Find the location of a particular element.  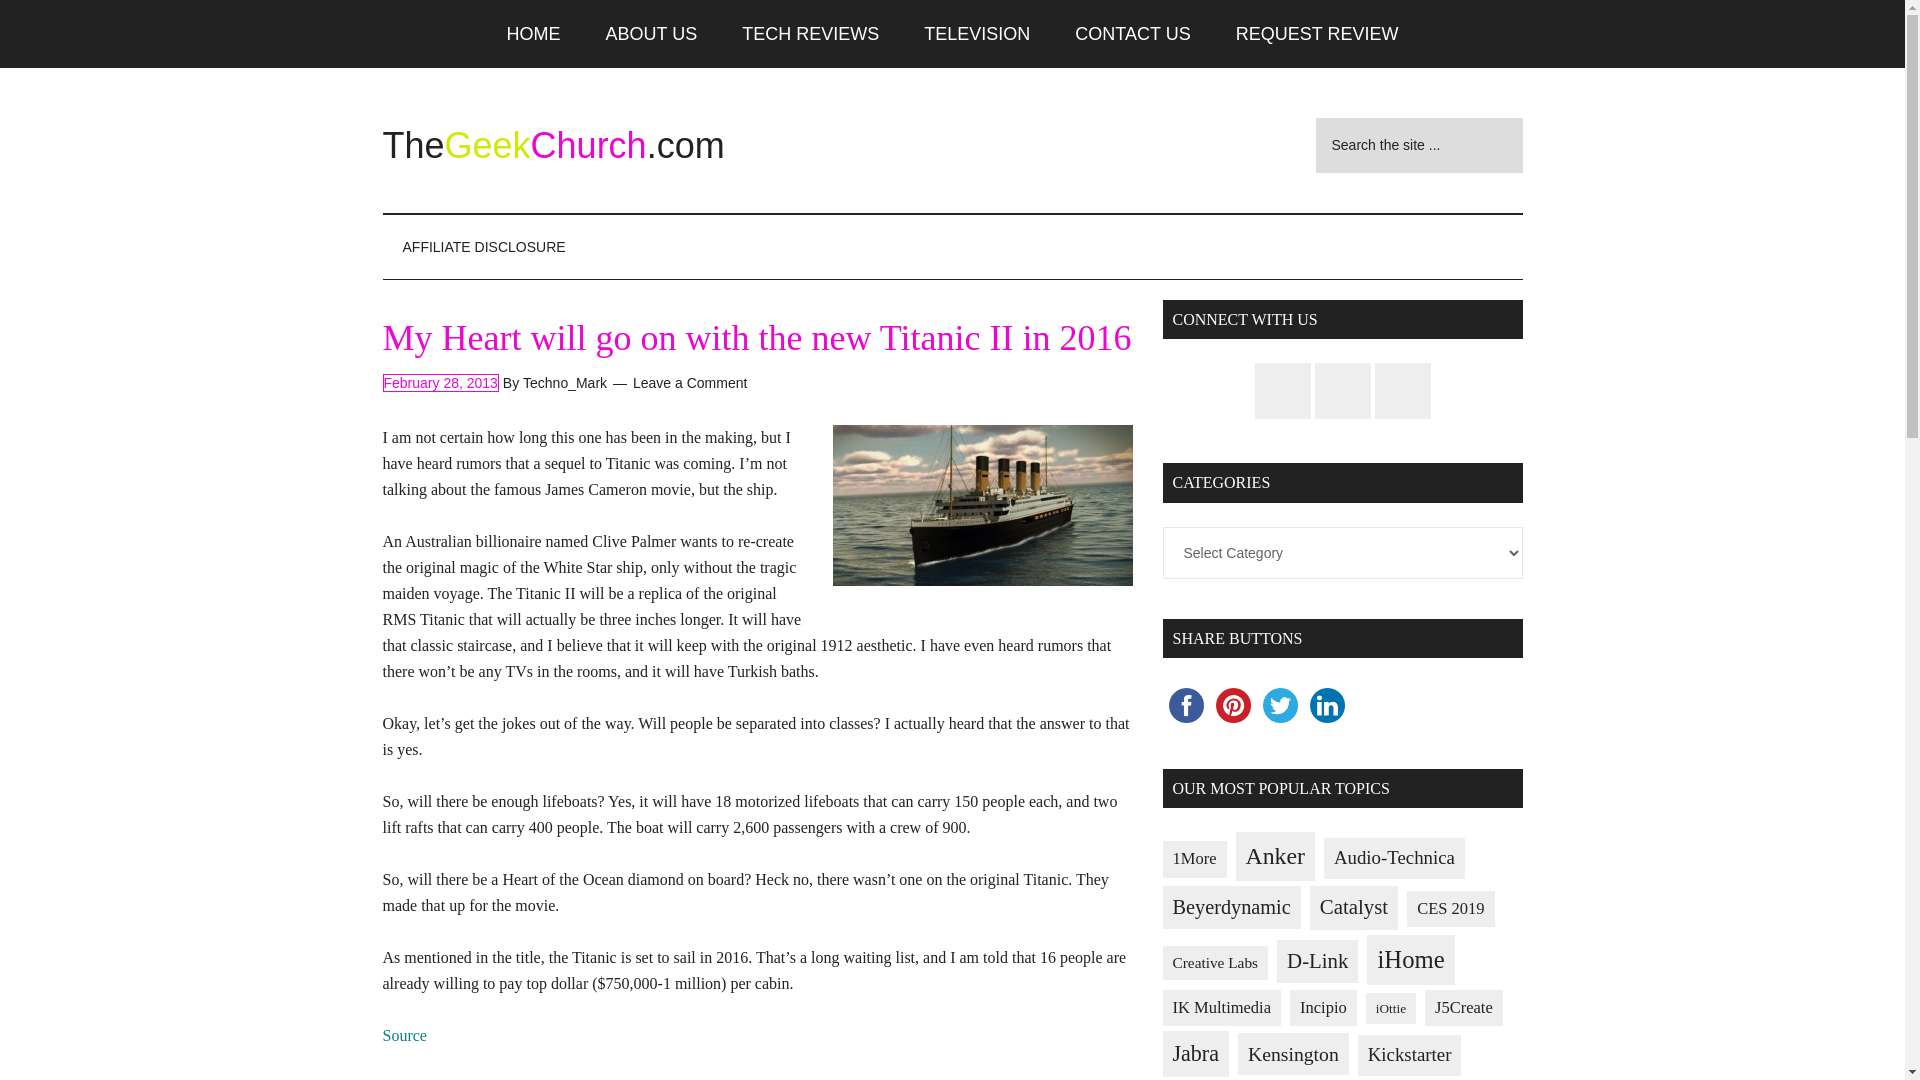

linkedin is located at coordinates (1327, 705).